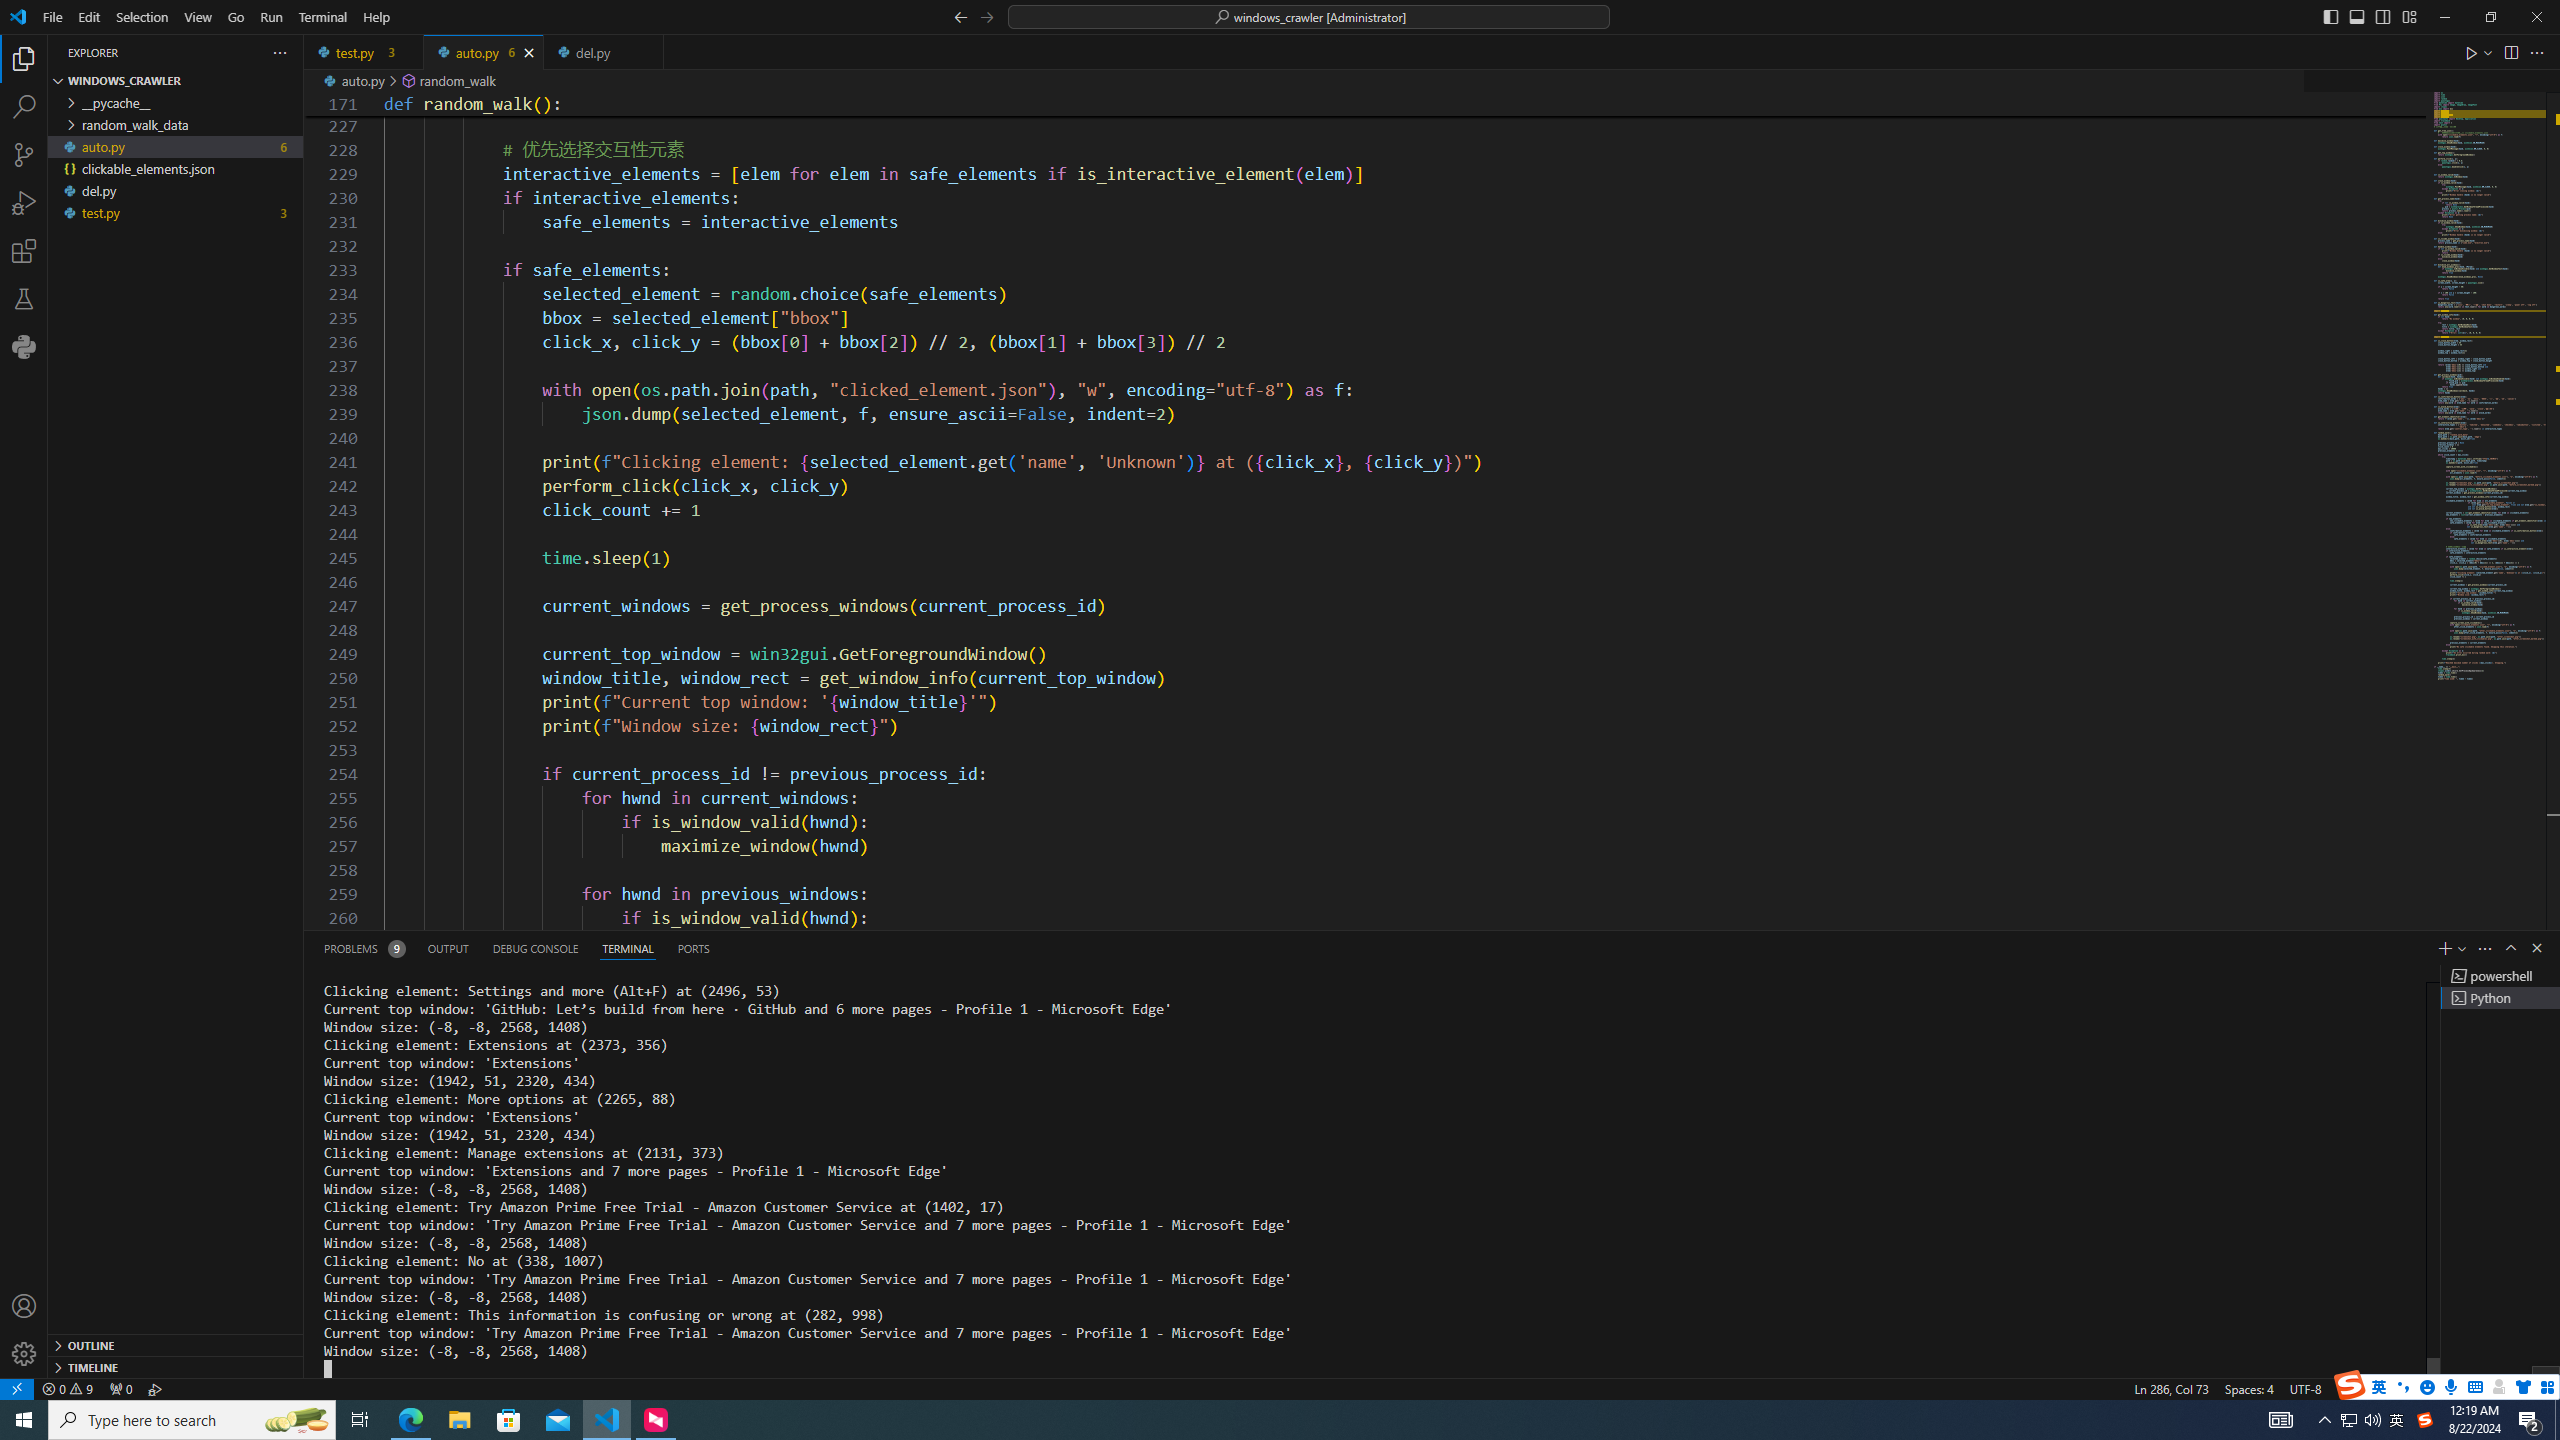 This screenshot has height=1440, width=2560. I want to click on Debug: , so click(156, 1388).